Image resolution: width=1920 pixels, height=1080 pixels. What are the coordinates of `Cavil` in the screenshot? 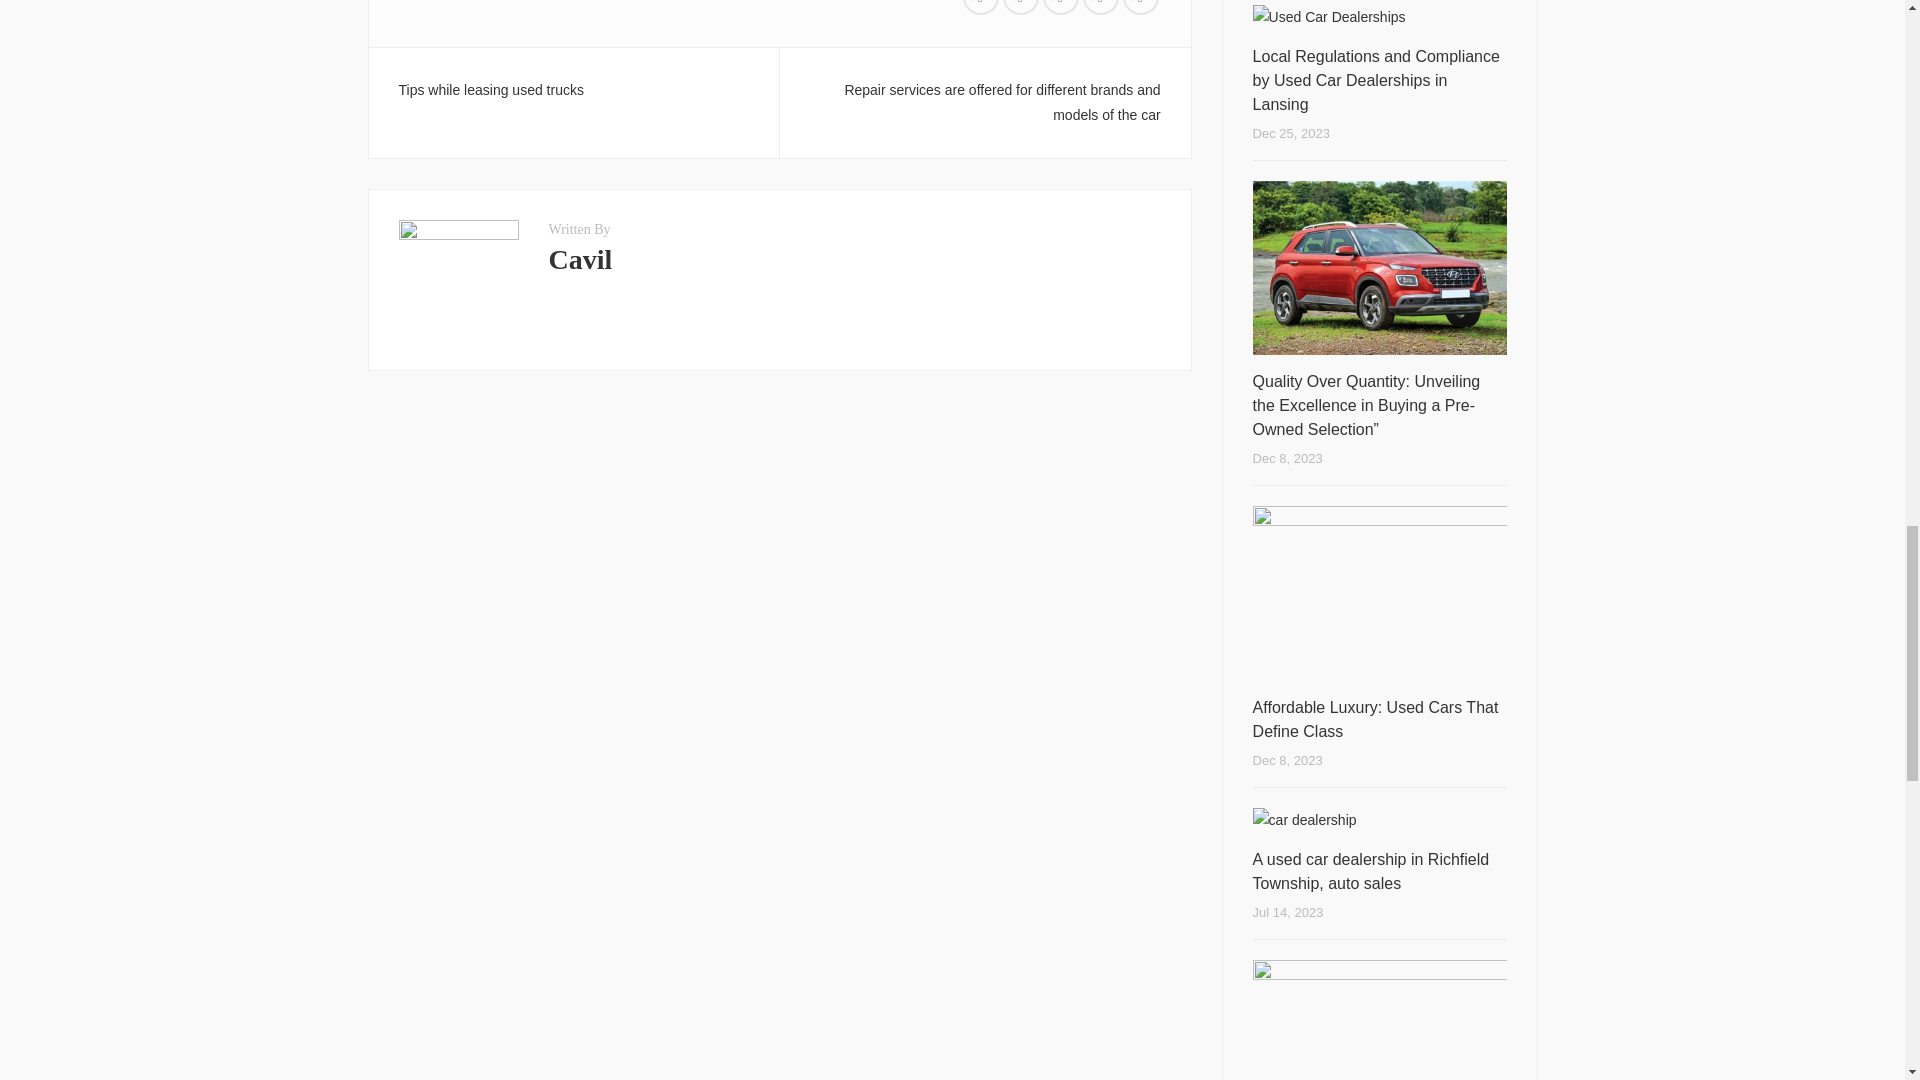 It's located at (580, 260).